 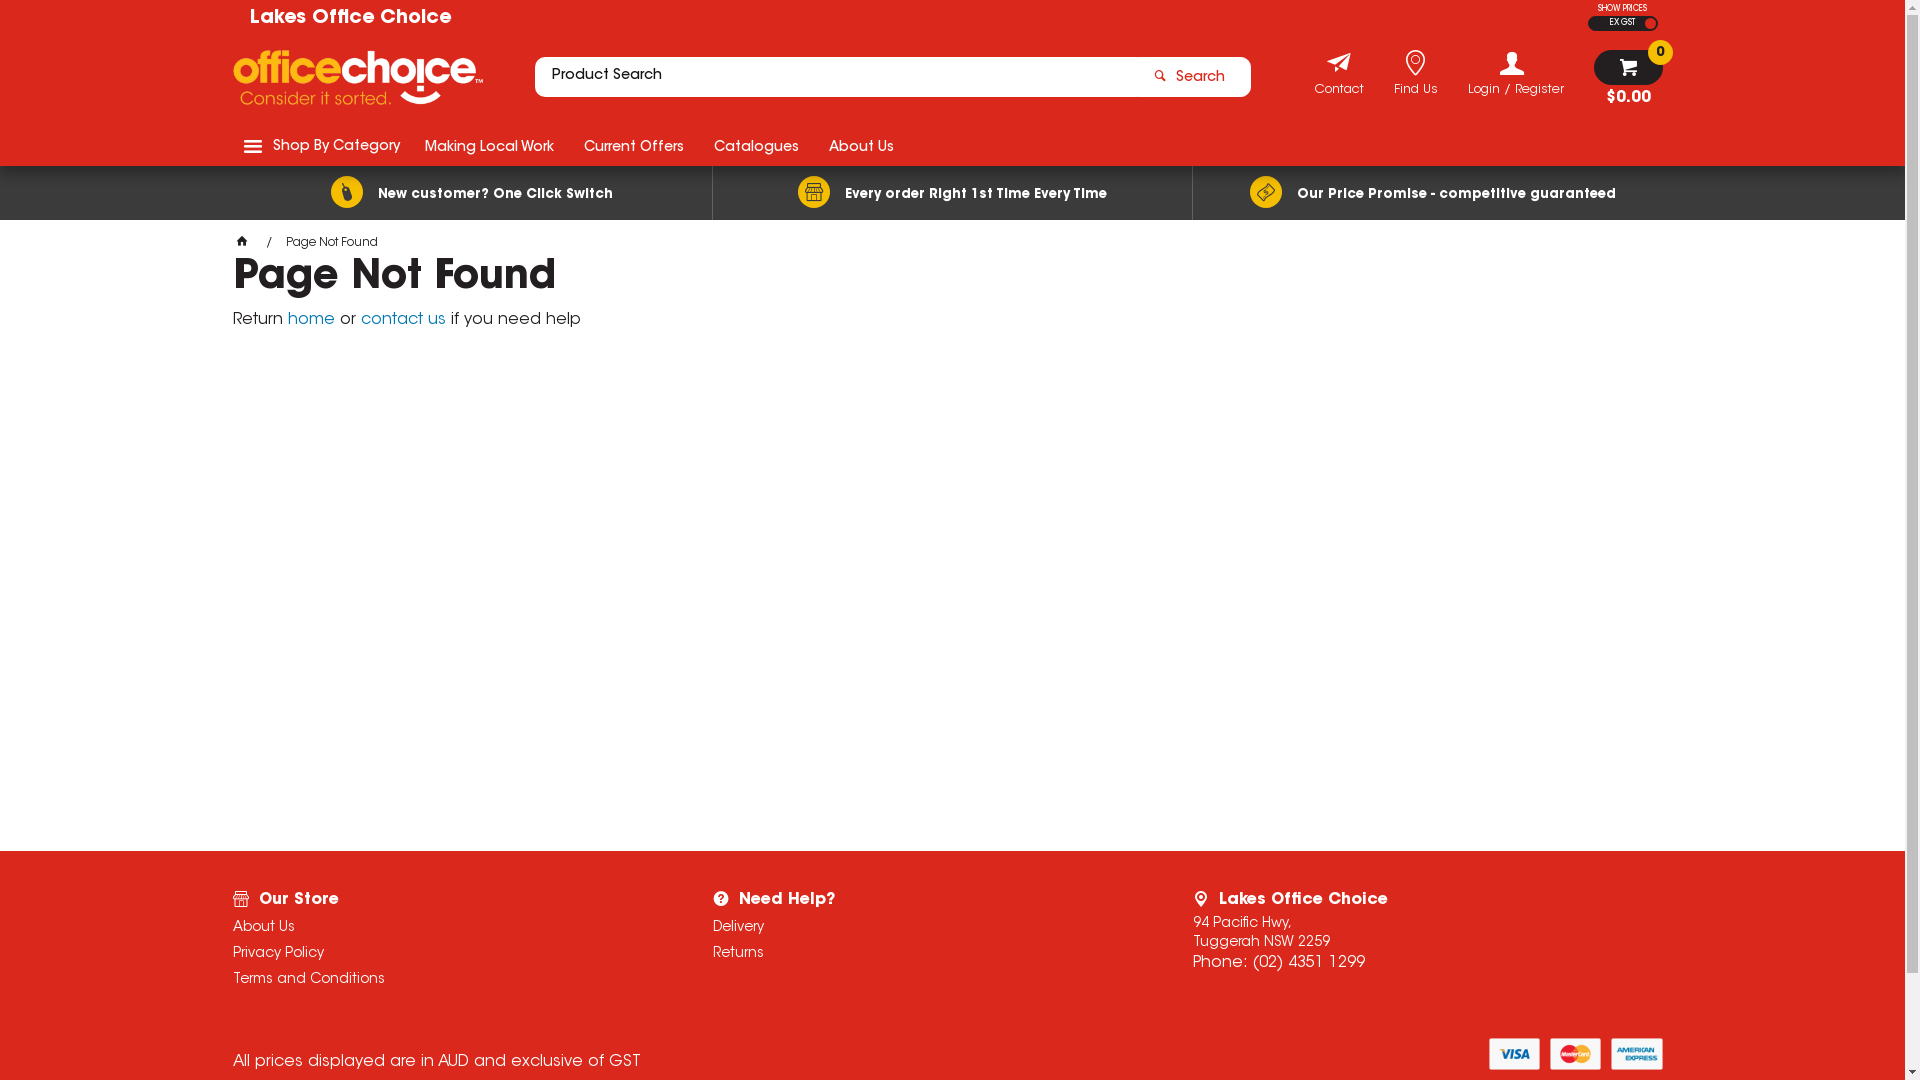 What do you see at coordinates (1650, 24) in the screenshot?
I see `INC GST` at bounding box center [1650, 24].